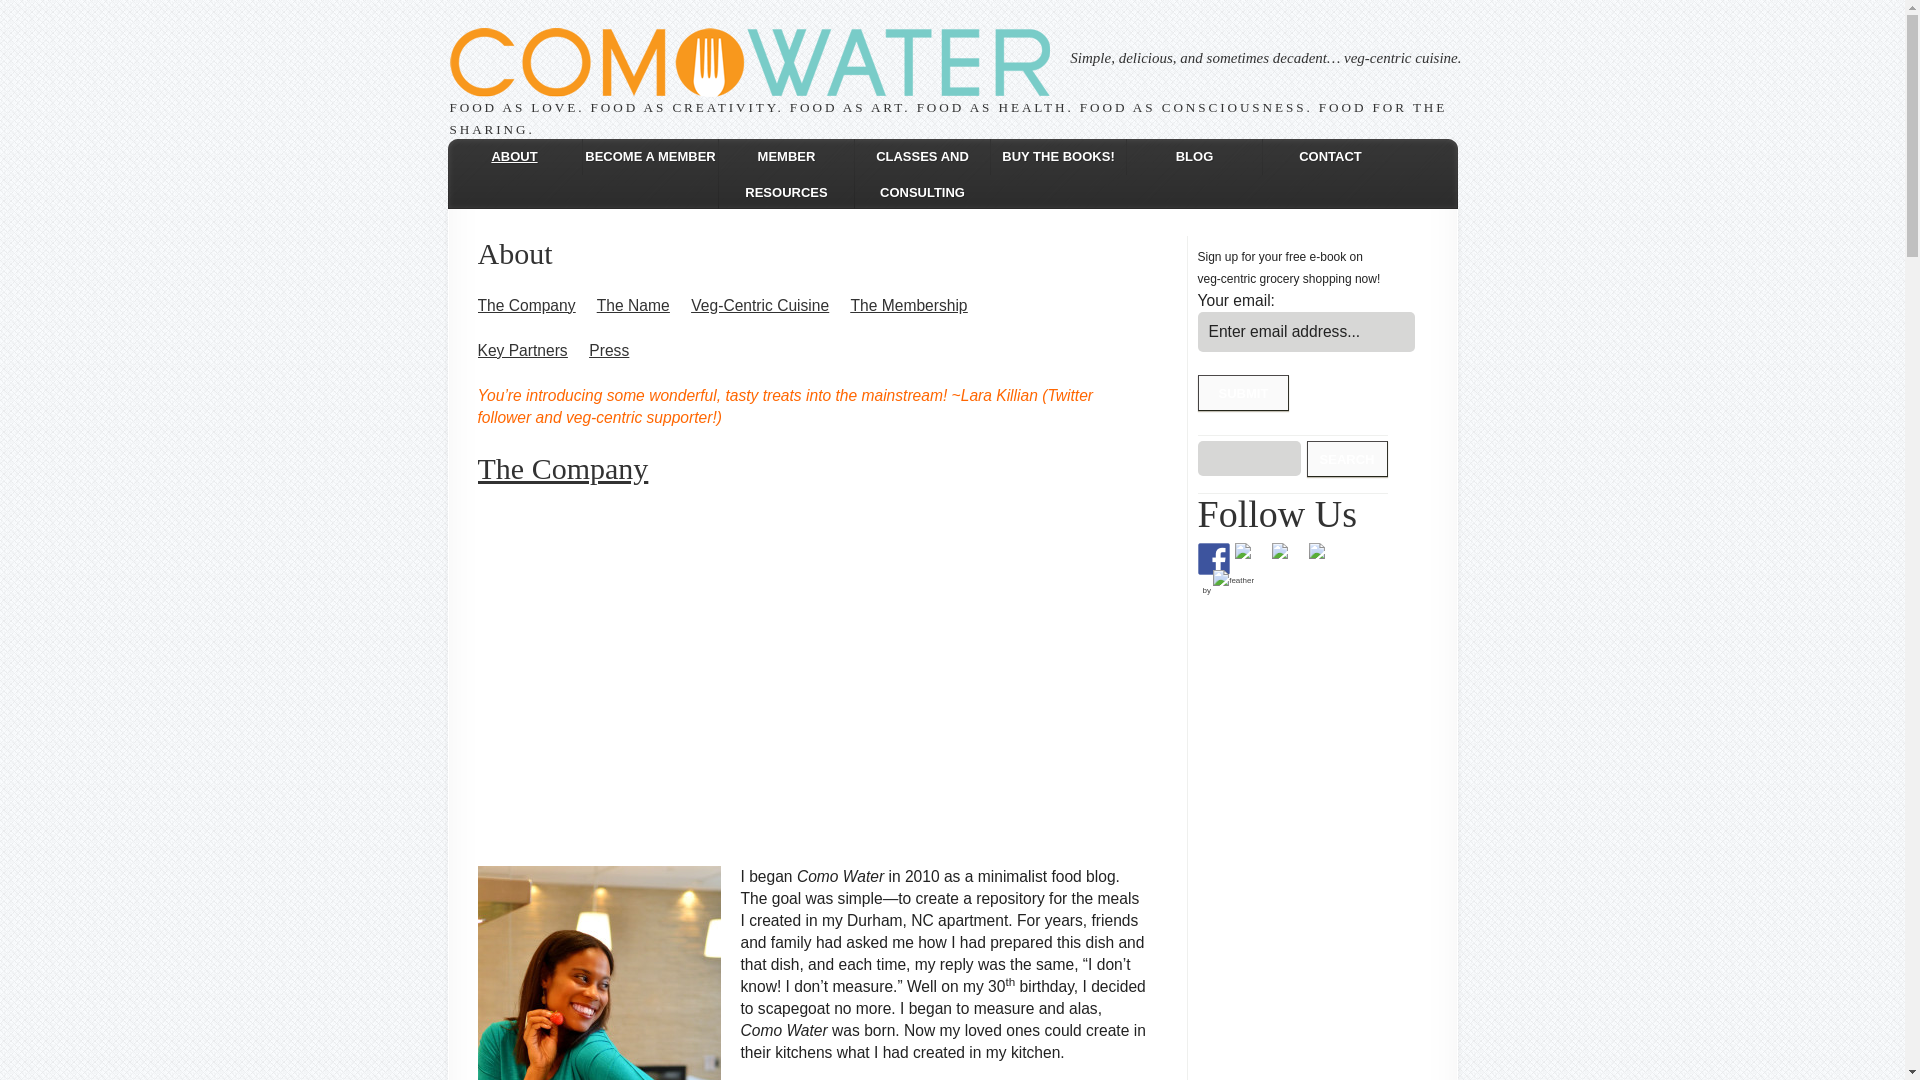  I want to click on CLASSES AND CONSULTING, so click(923, 174).